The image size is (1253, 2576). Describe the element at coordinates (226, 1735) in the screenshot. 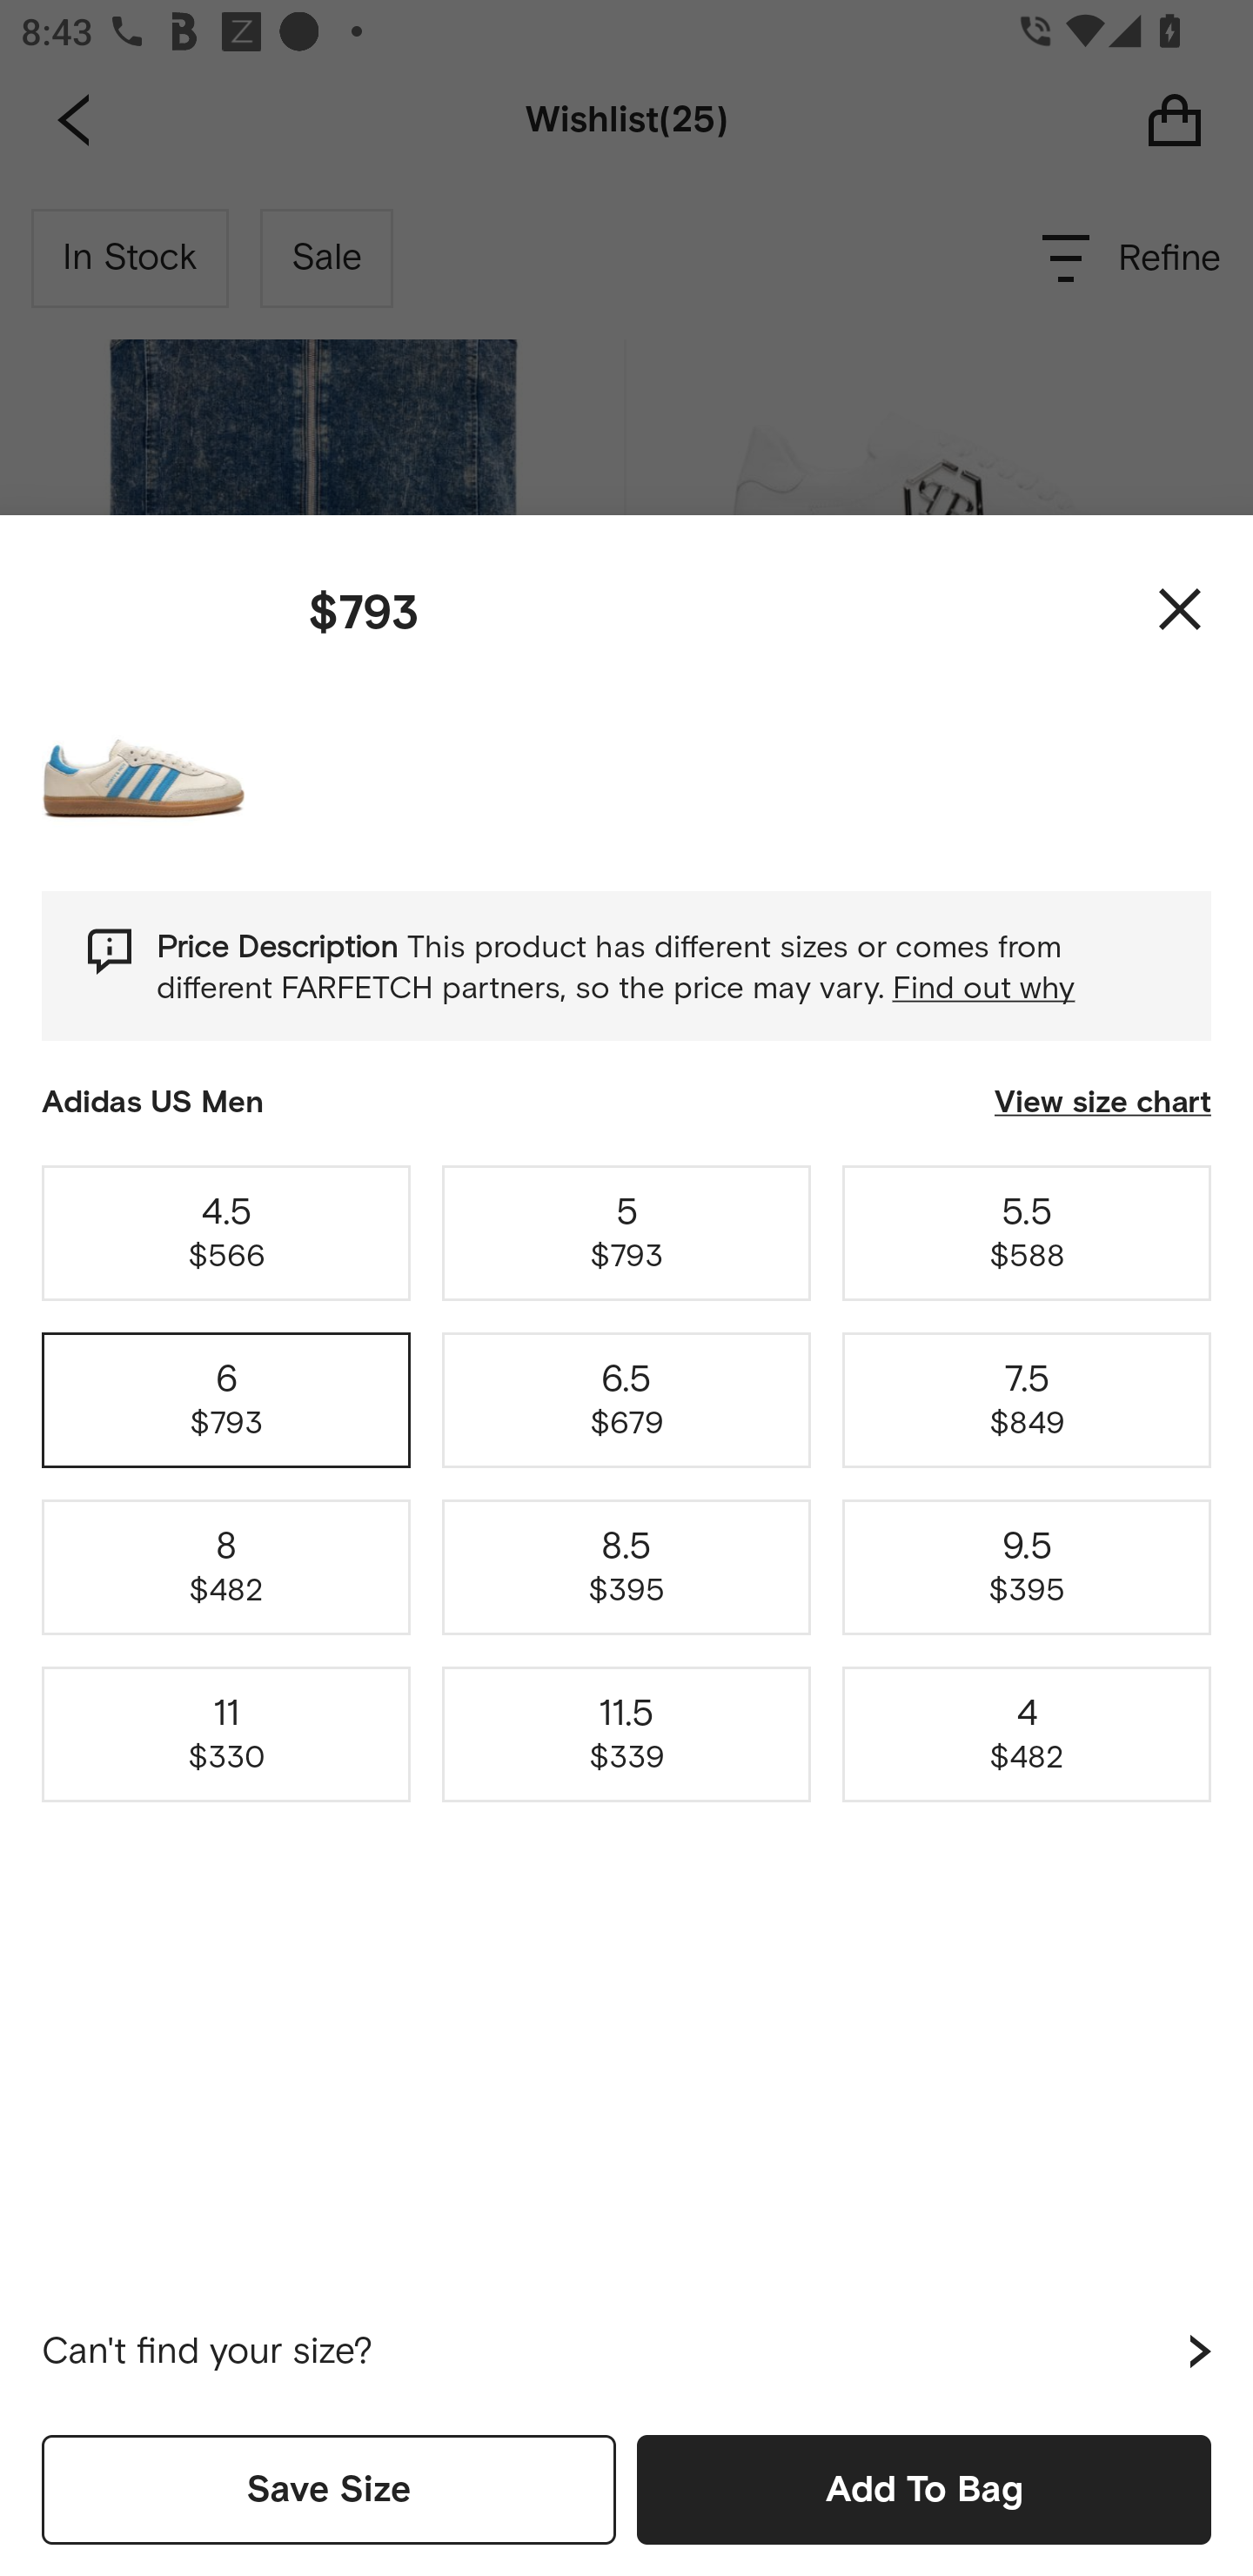

I see `11 $330` at that location.